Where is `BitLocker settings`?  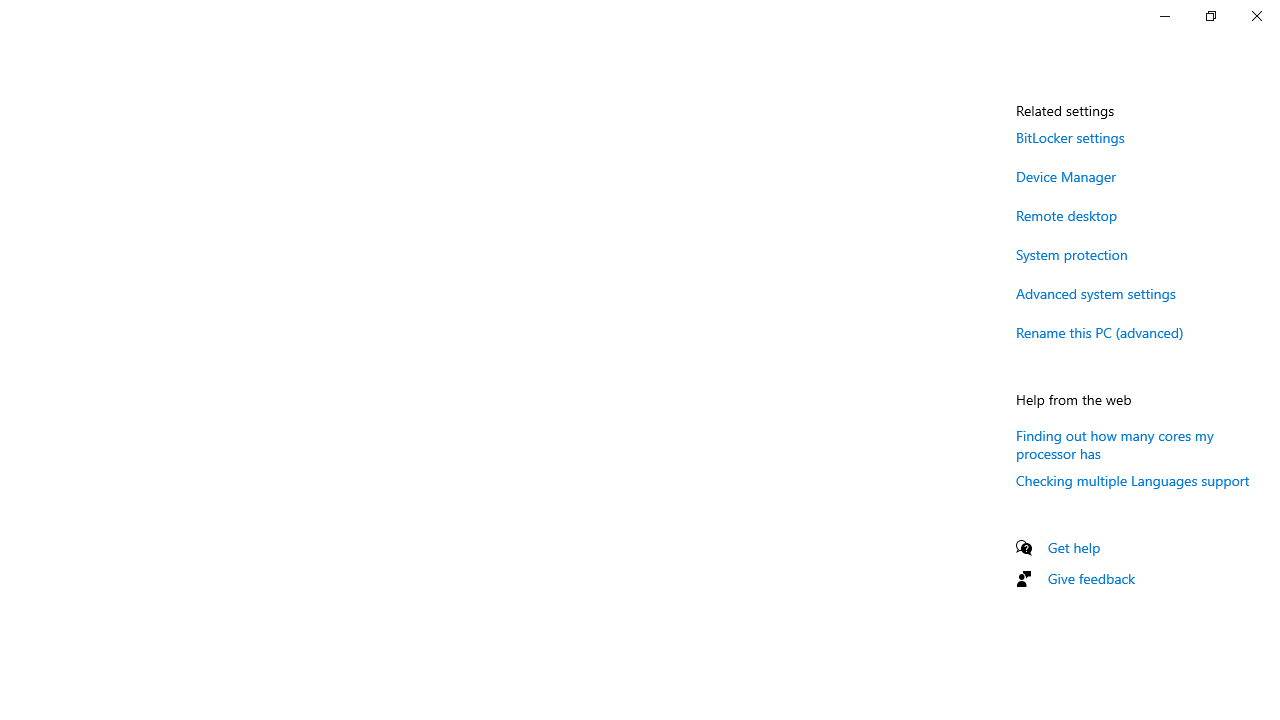
BitLocker settings is located at coordinates (1070, 137).